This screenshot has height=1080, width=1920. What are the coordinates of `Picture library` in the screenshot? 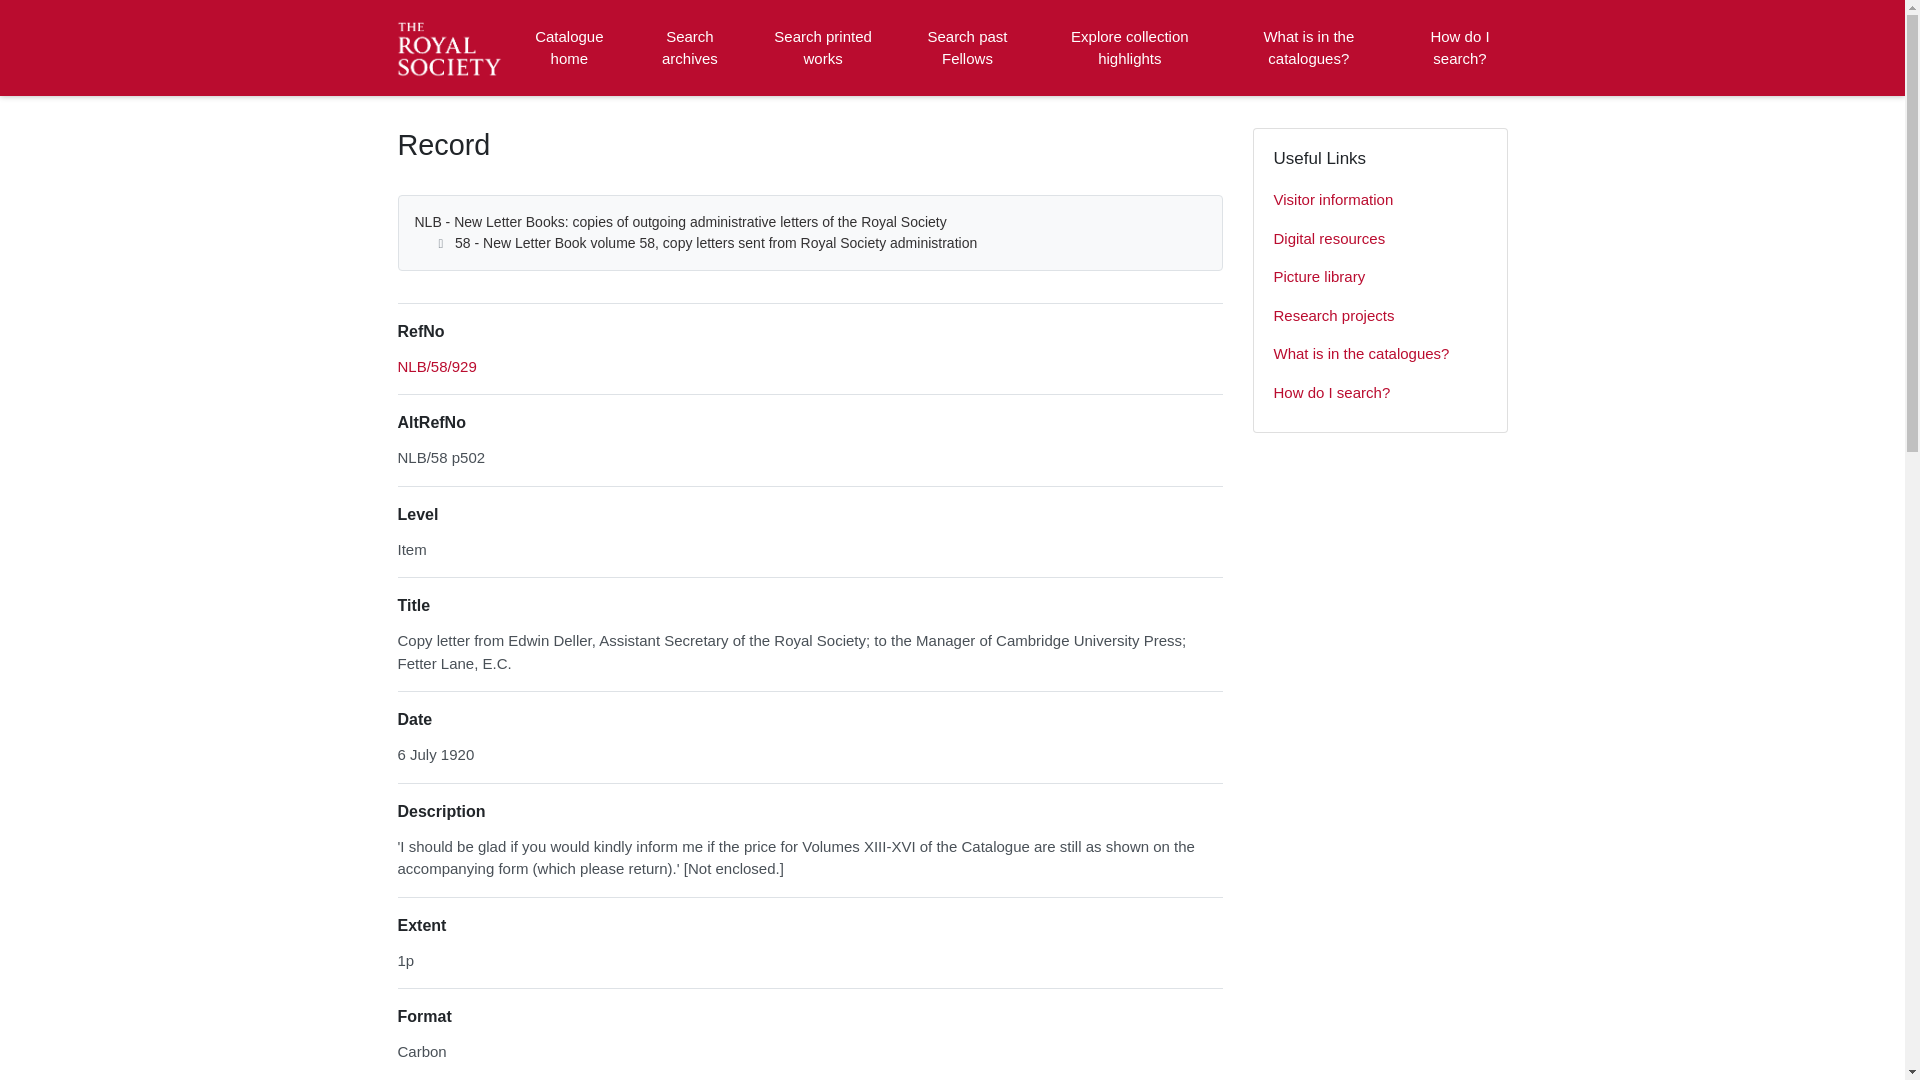 It's located at (1380, 278).